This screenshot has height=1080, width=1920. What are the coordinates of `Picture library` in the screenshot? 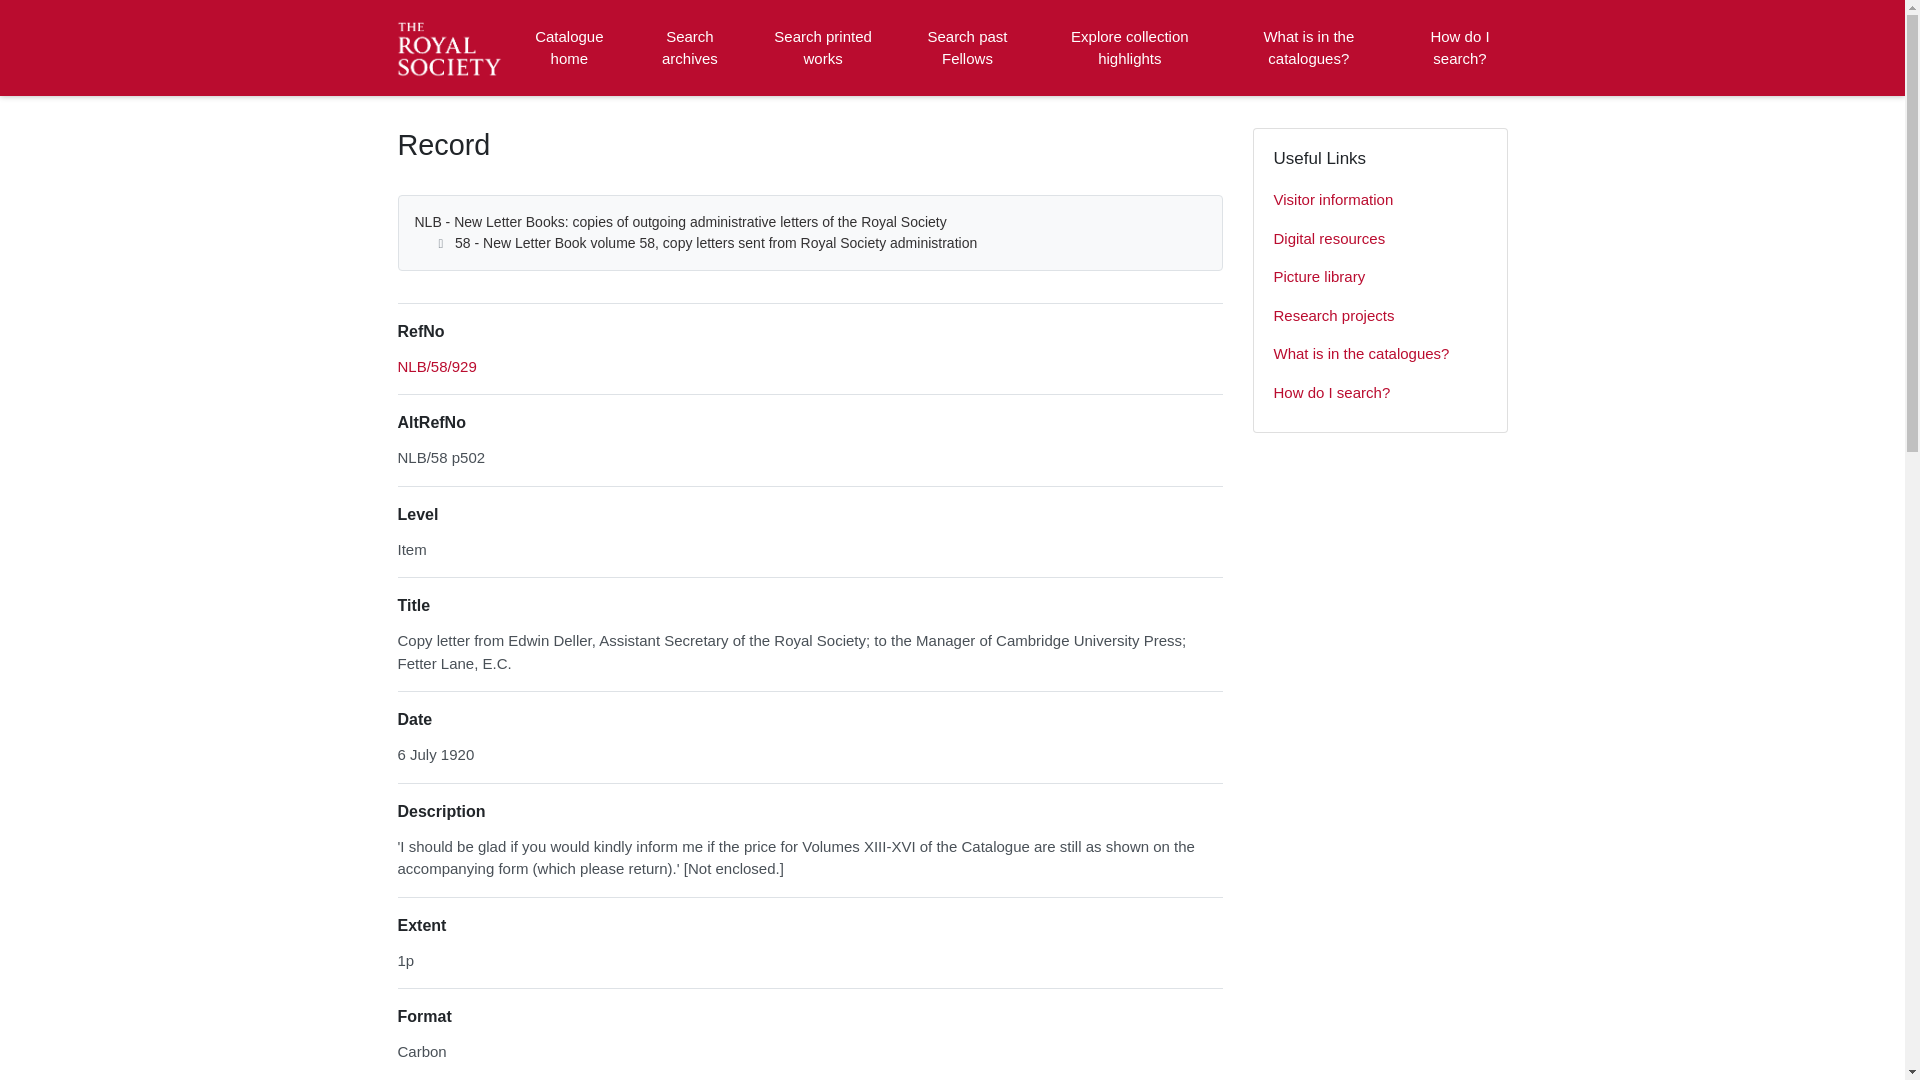 It's located at (1380, 278).